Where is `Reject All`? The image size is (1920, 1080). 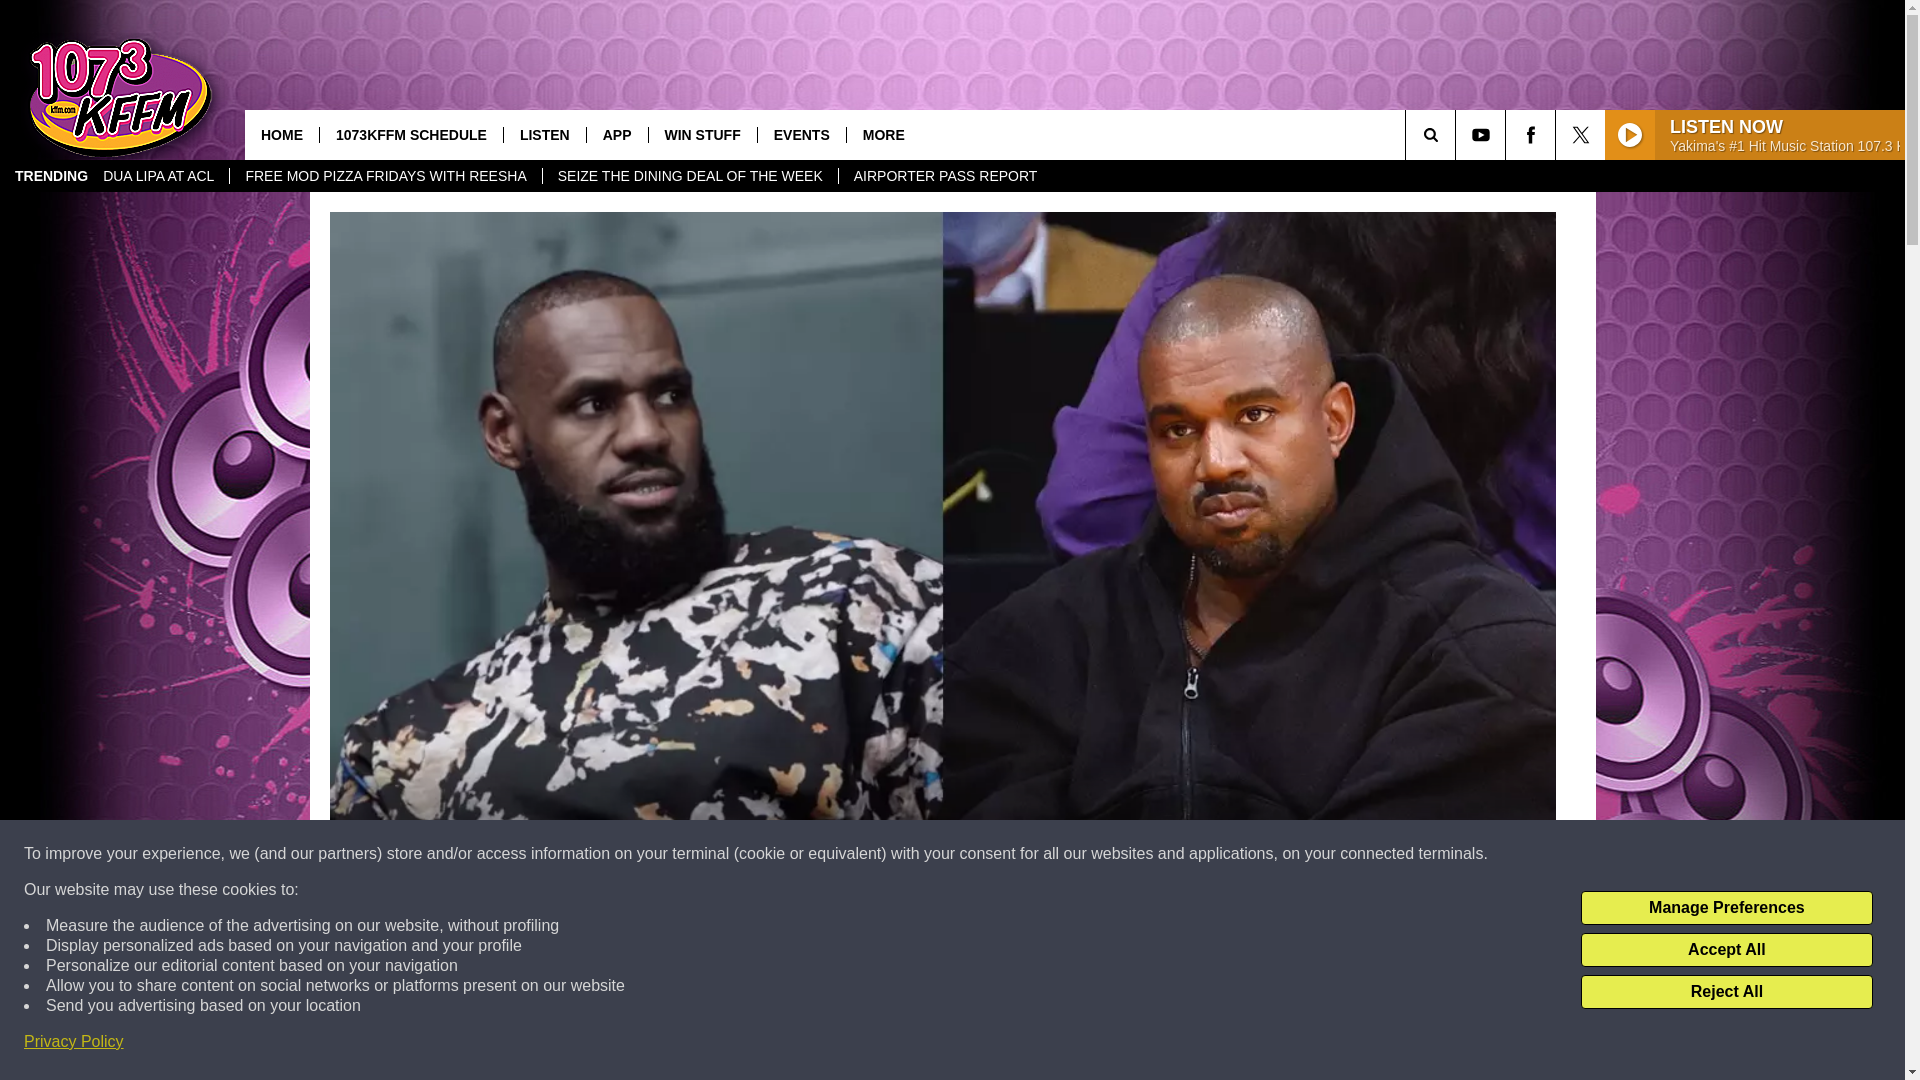
Reject All is located at coordinates (1726, 992).